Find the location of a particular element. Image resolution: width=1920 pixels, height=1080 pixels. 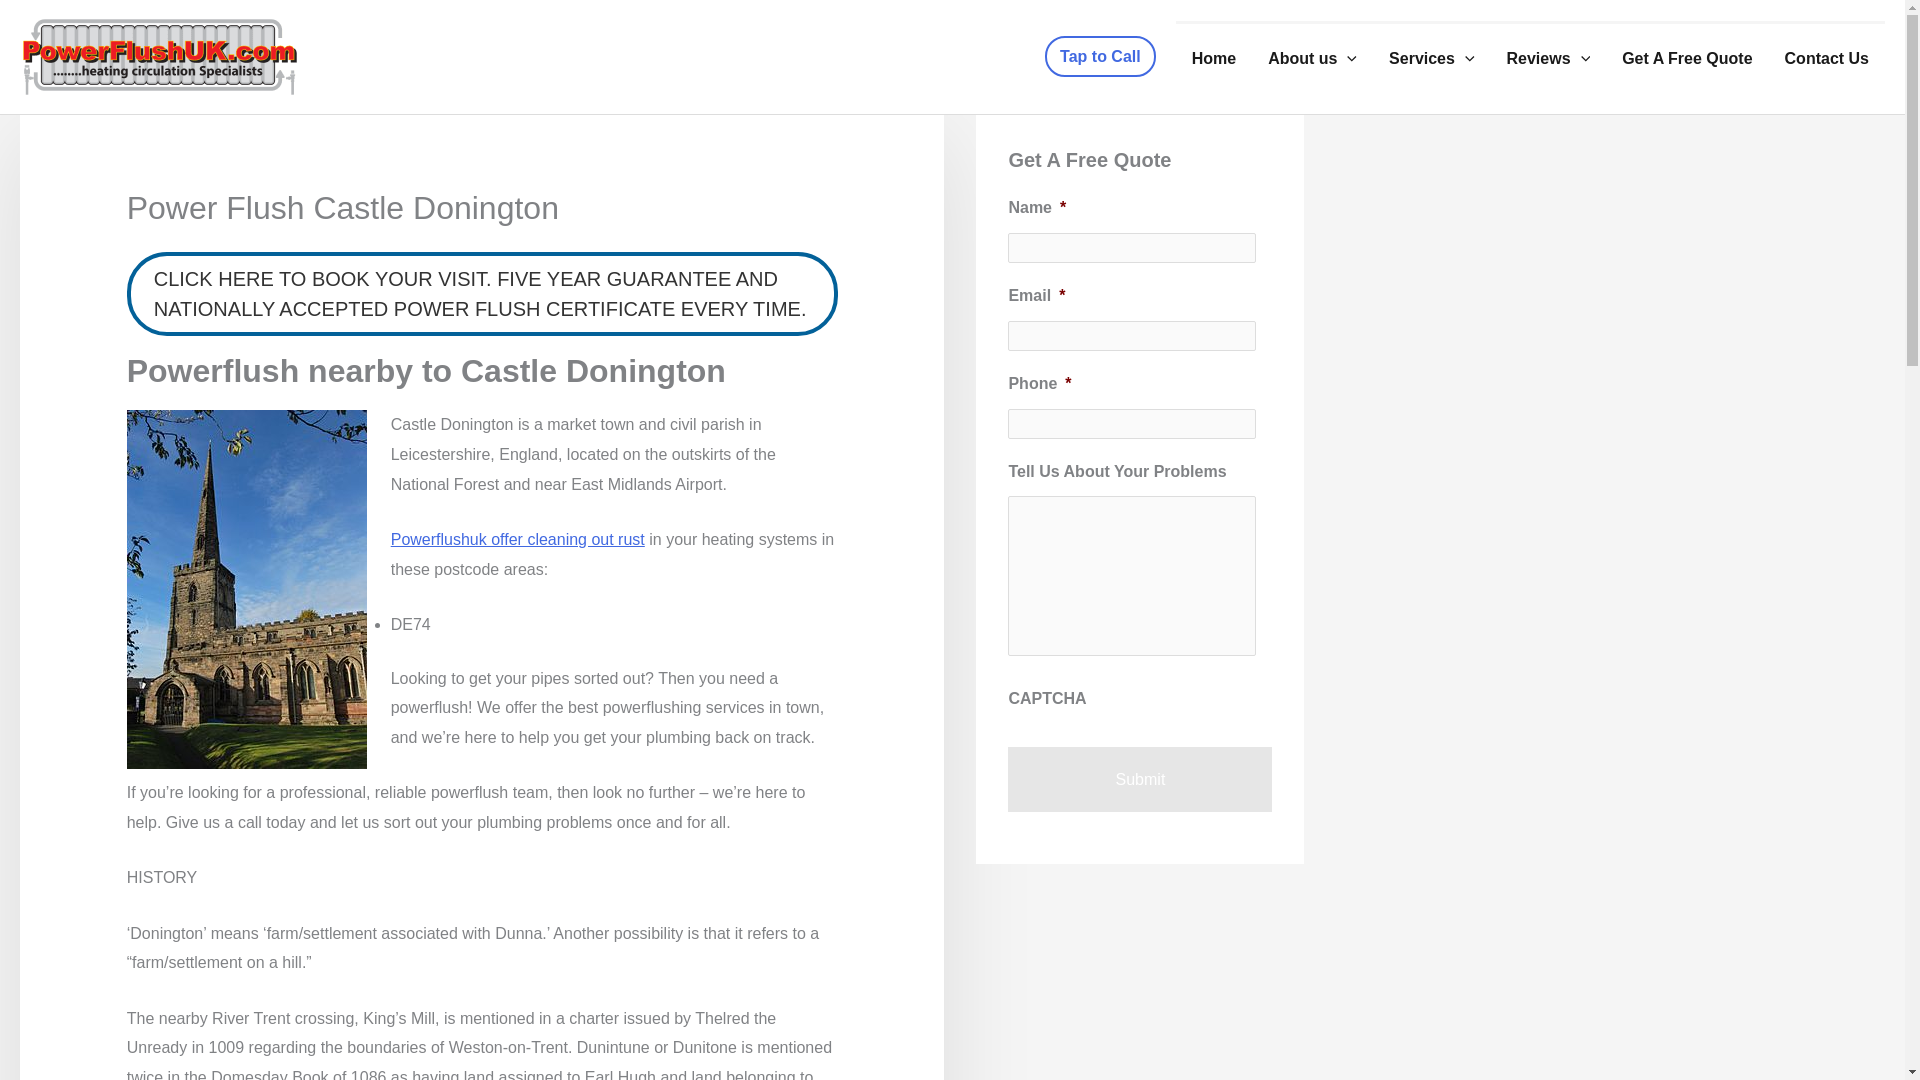

About us is located at coordinates (1312, 56).